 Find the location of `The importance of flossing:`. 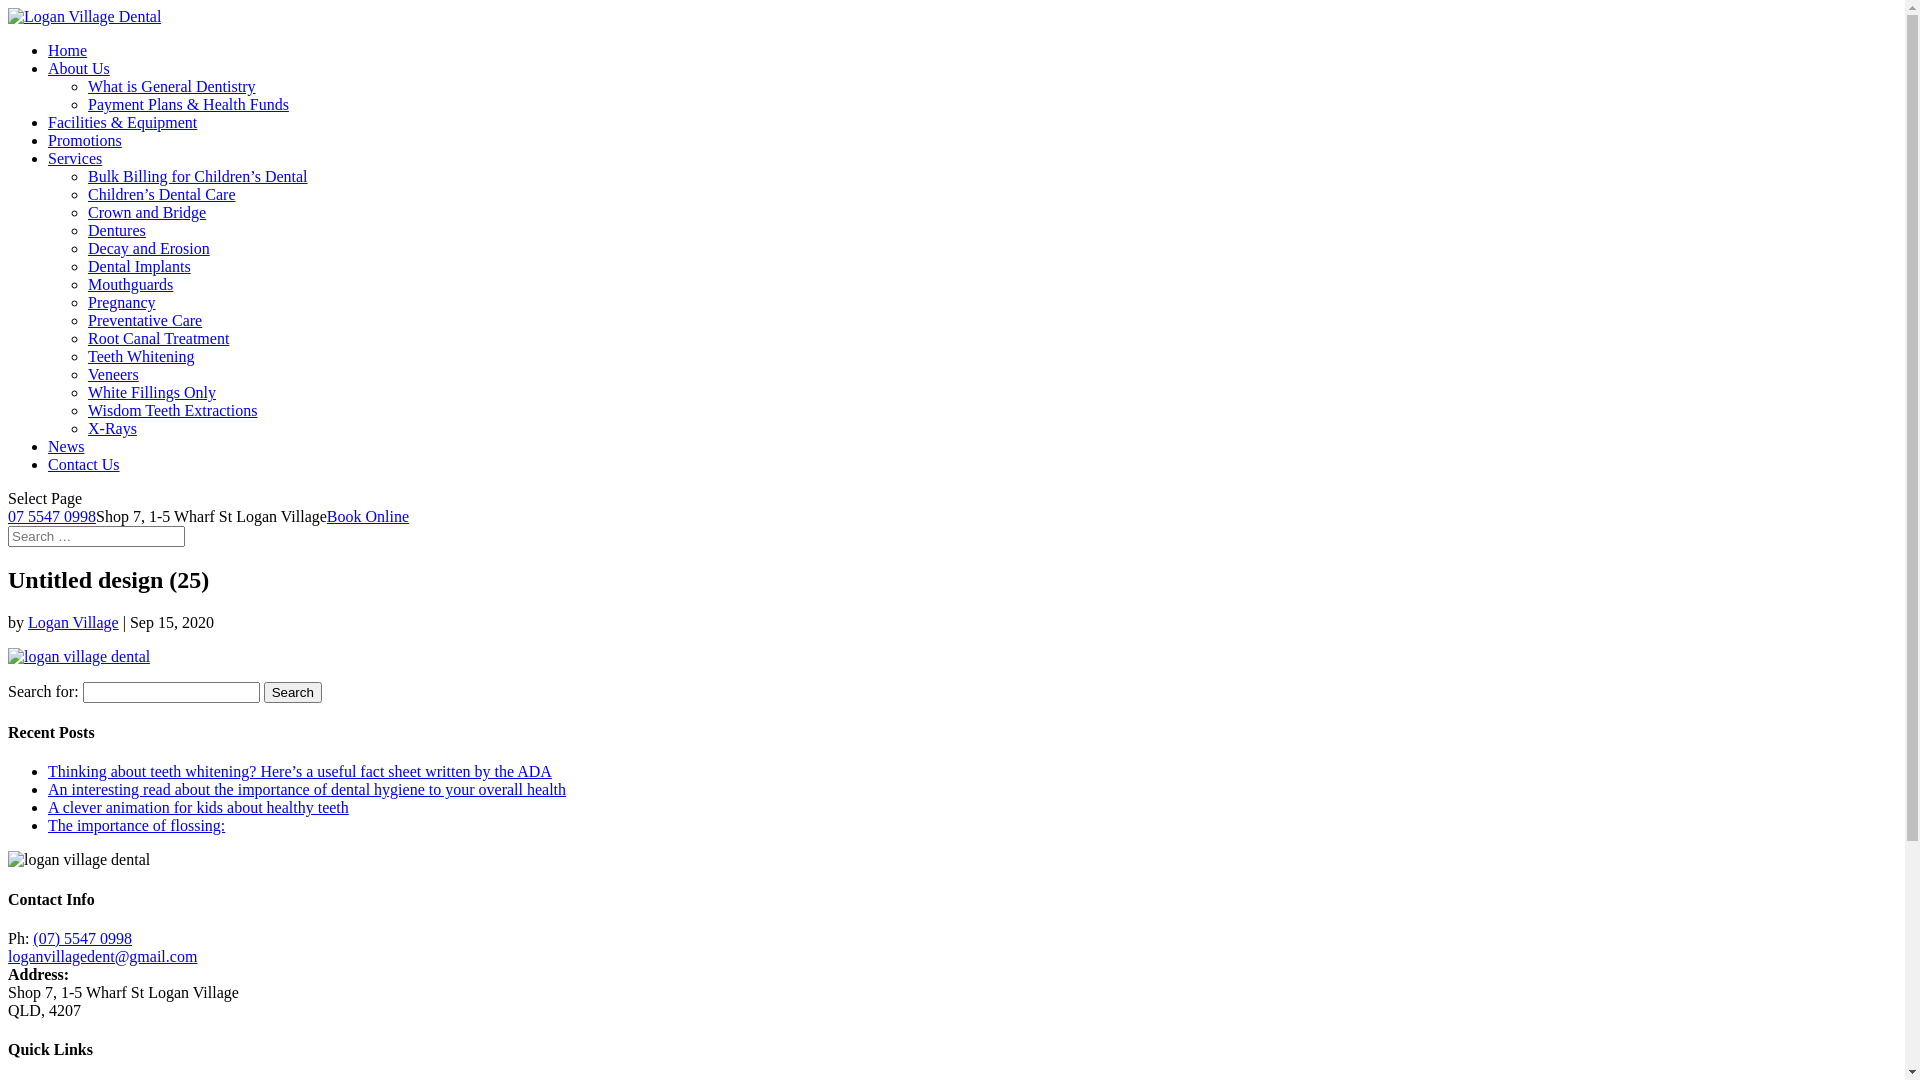

The importance of flossing: is located at coordinates (136, 826).